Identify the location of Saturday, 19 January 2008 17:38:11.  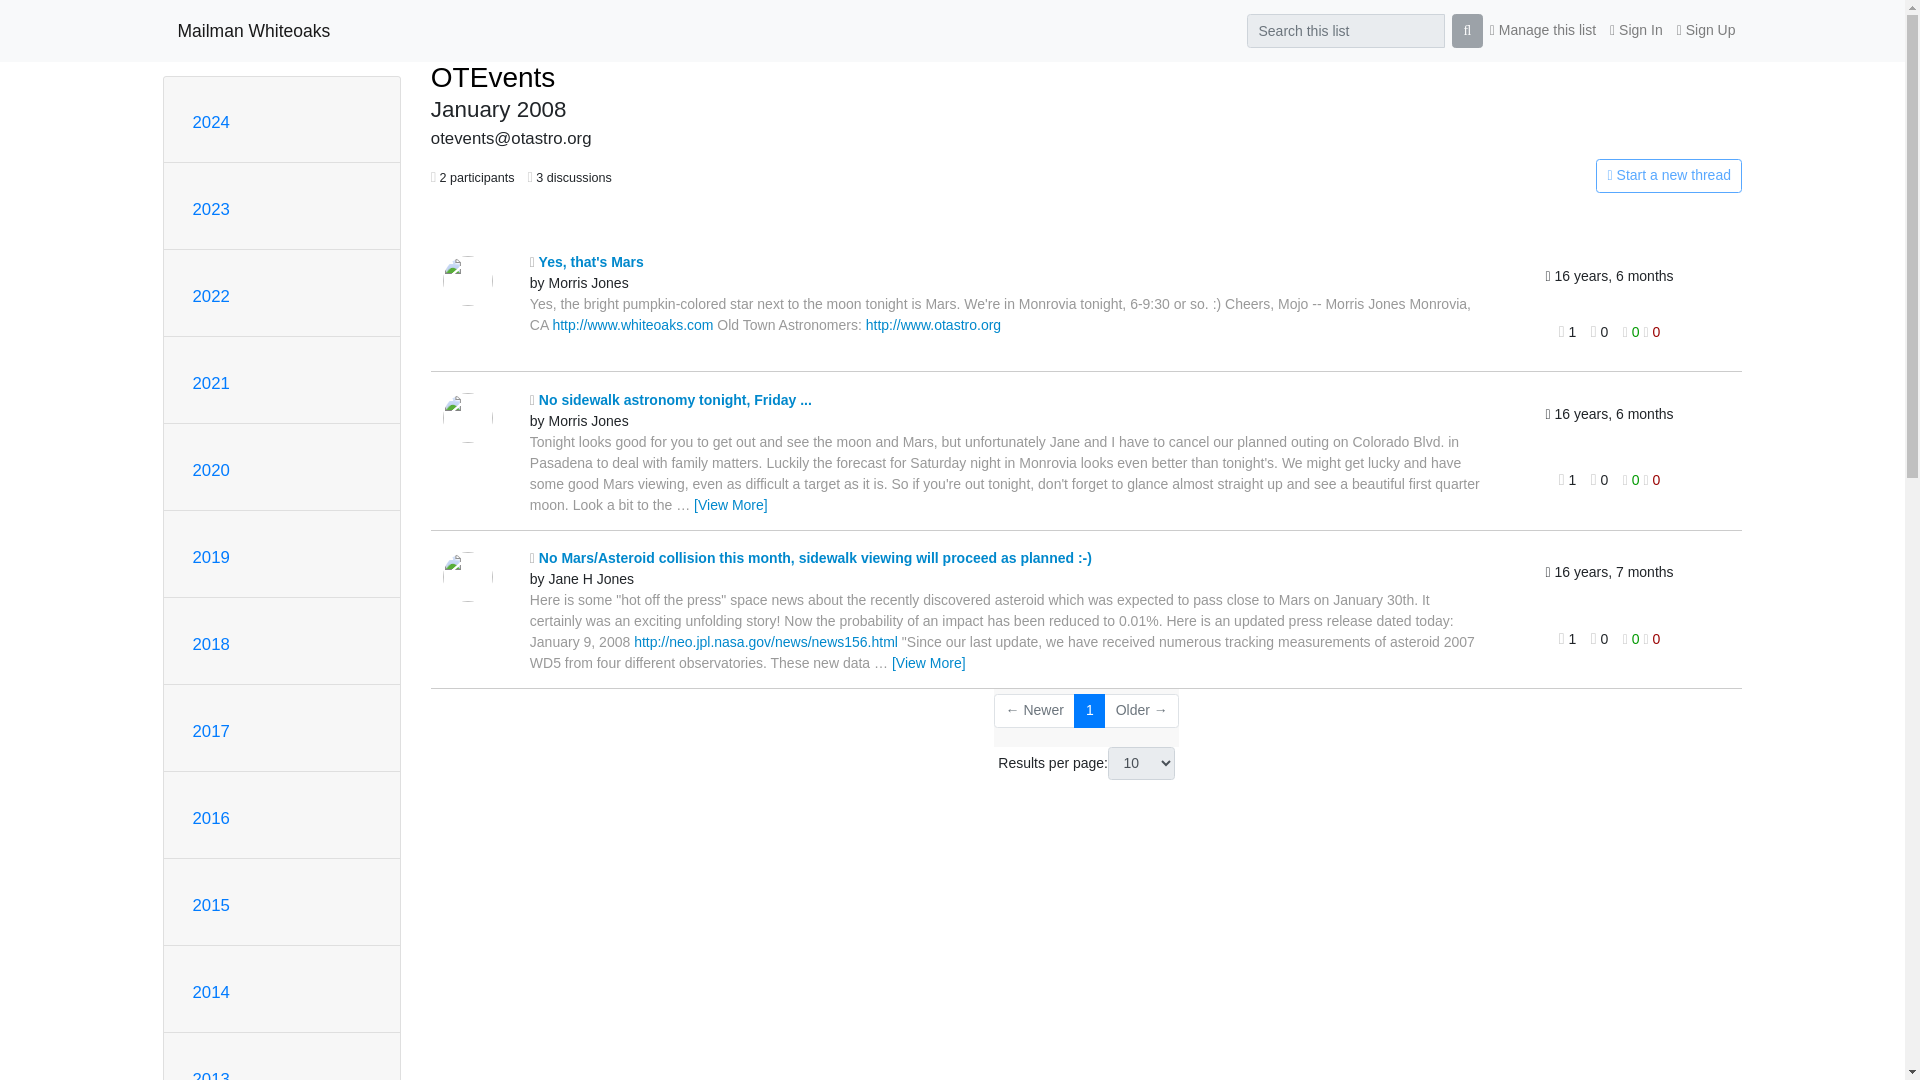
(1608, 276).